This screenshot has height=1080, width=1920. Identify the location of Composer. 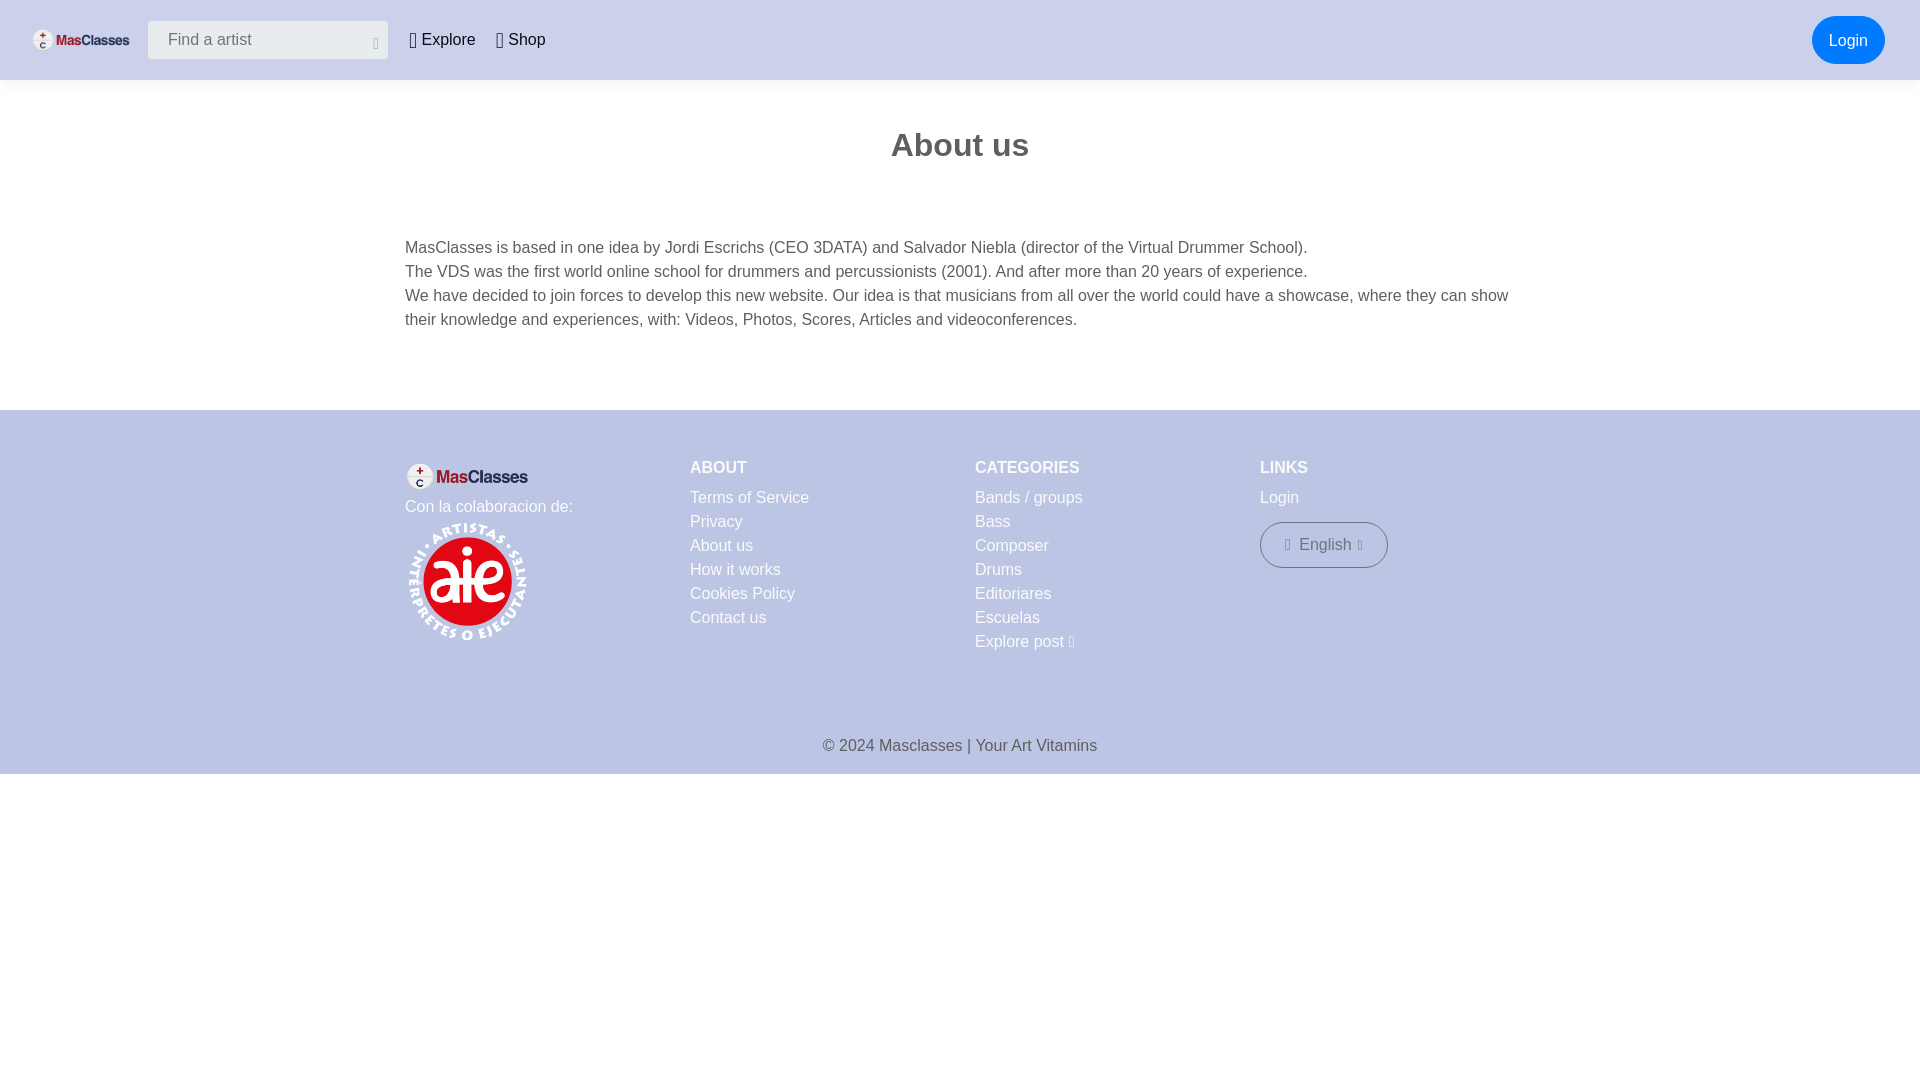
(1012, 545).